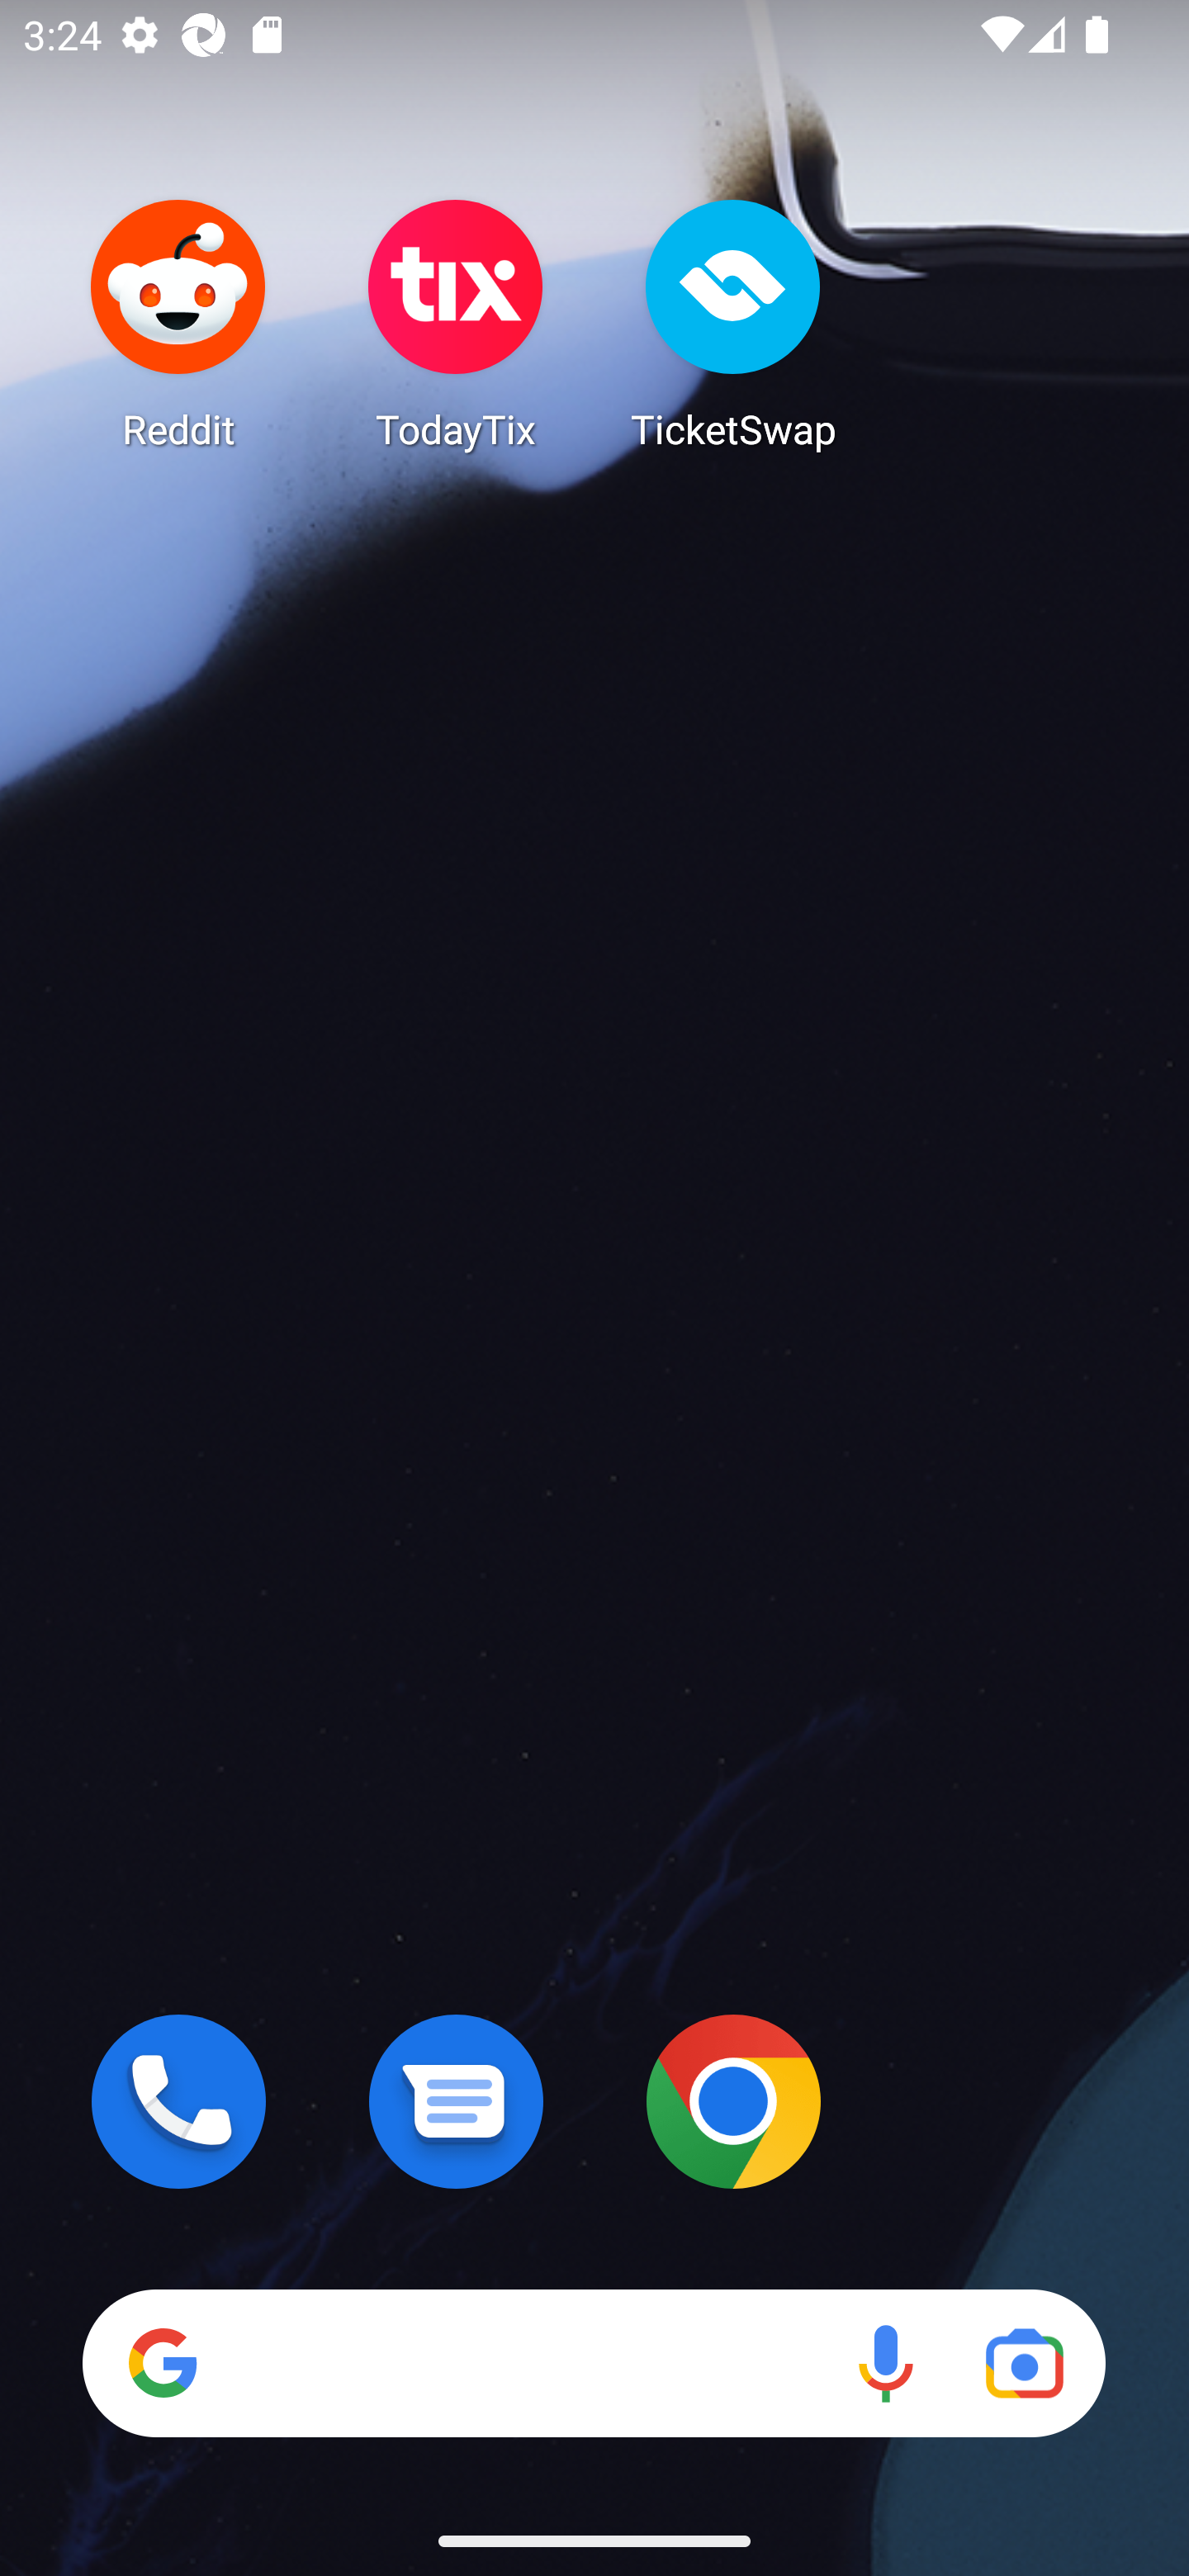 This screenshot has width=1189, height=2576. I want to click on TodayTix, so click(456, 324).